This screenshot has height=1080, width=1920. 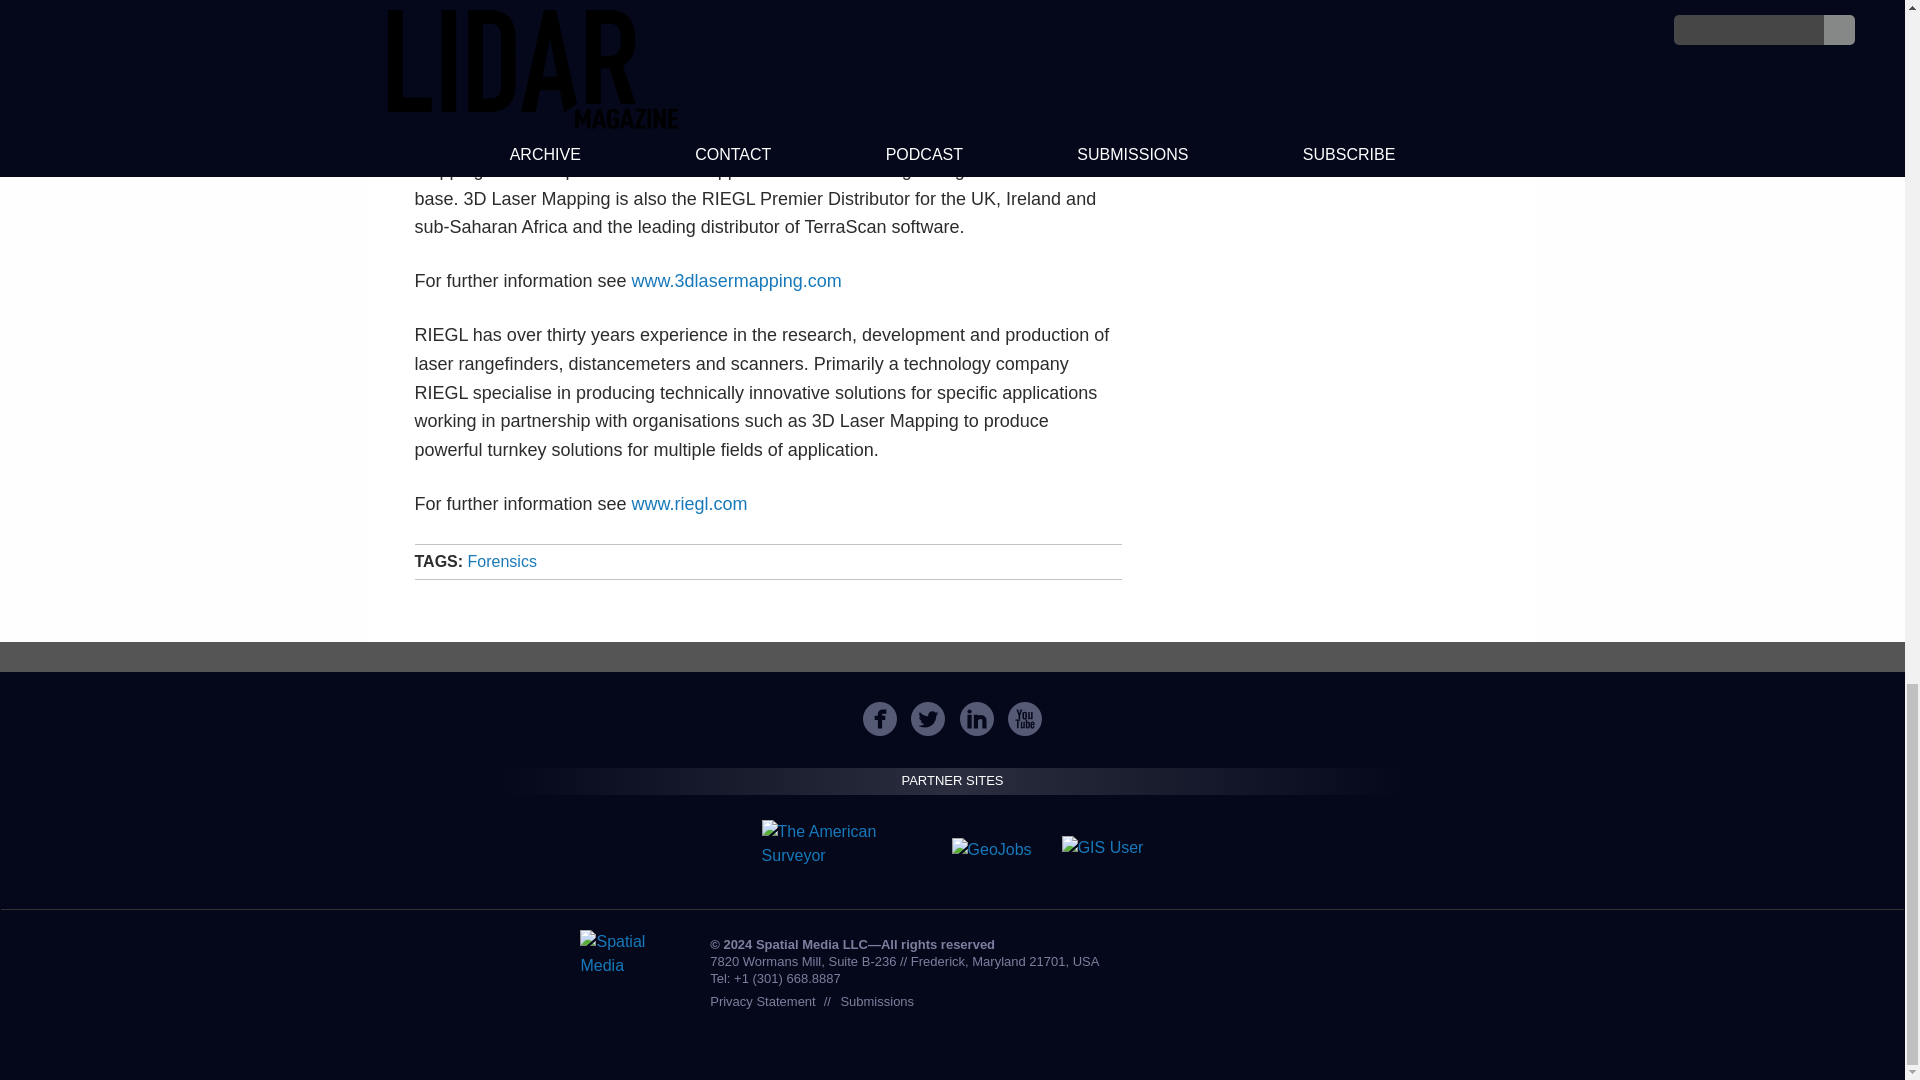 I want to click on Forensics, so click(x=502, y=561).